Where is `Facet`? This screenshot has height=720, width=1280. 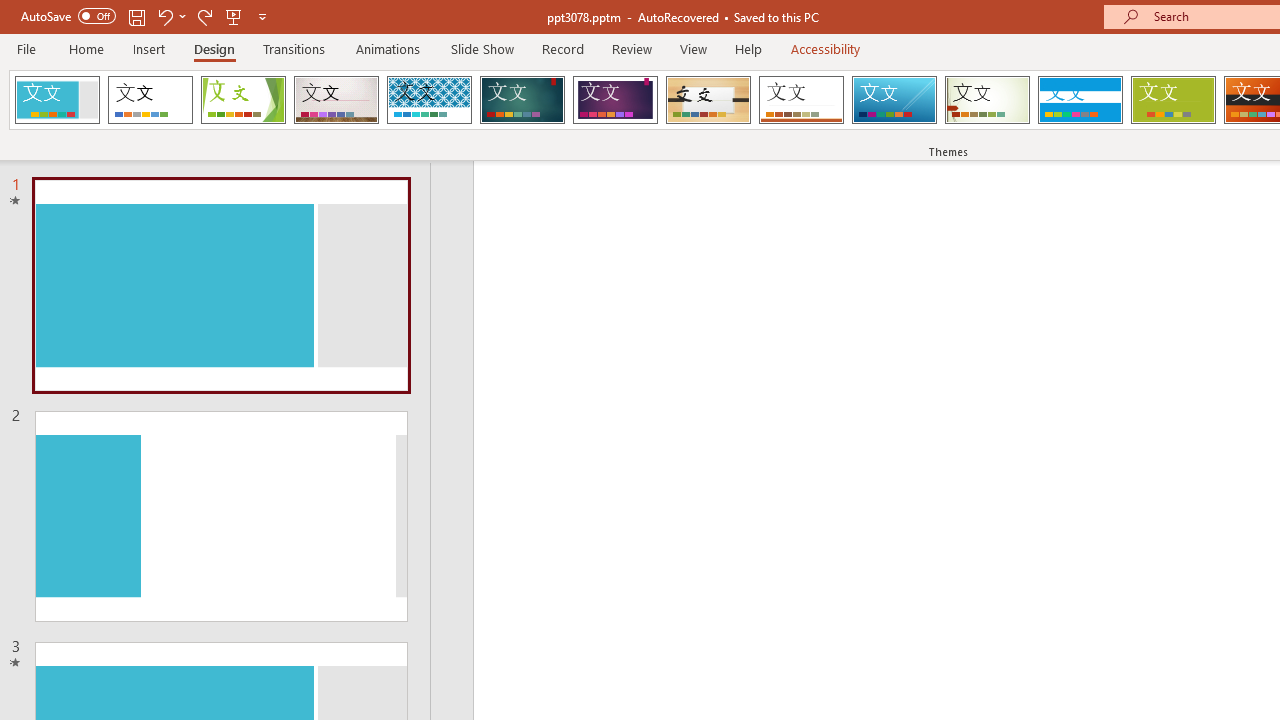
Facet is located at coordinates (244, 100).